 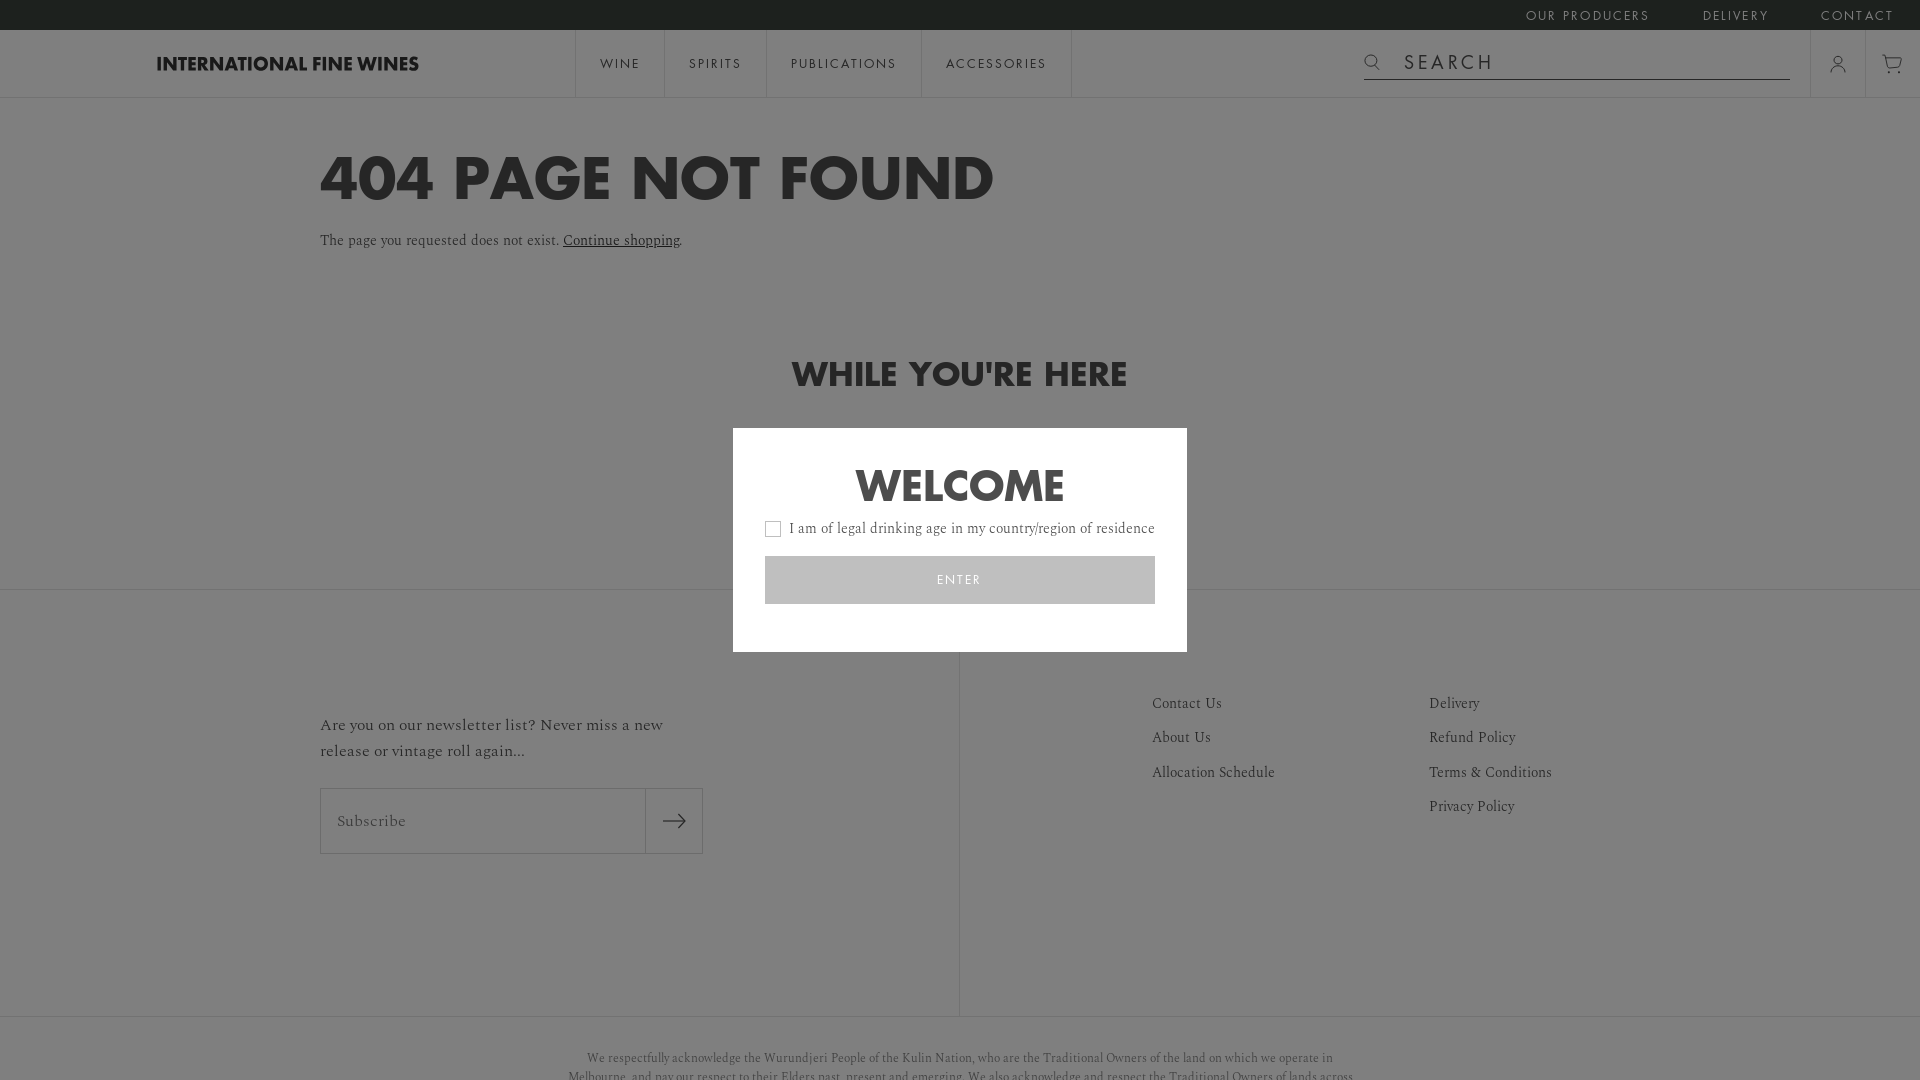 What do you see at coordinates (1584, 62) in the screenshot?
I see `SEARCH` at bounding box center [1584, 62].